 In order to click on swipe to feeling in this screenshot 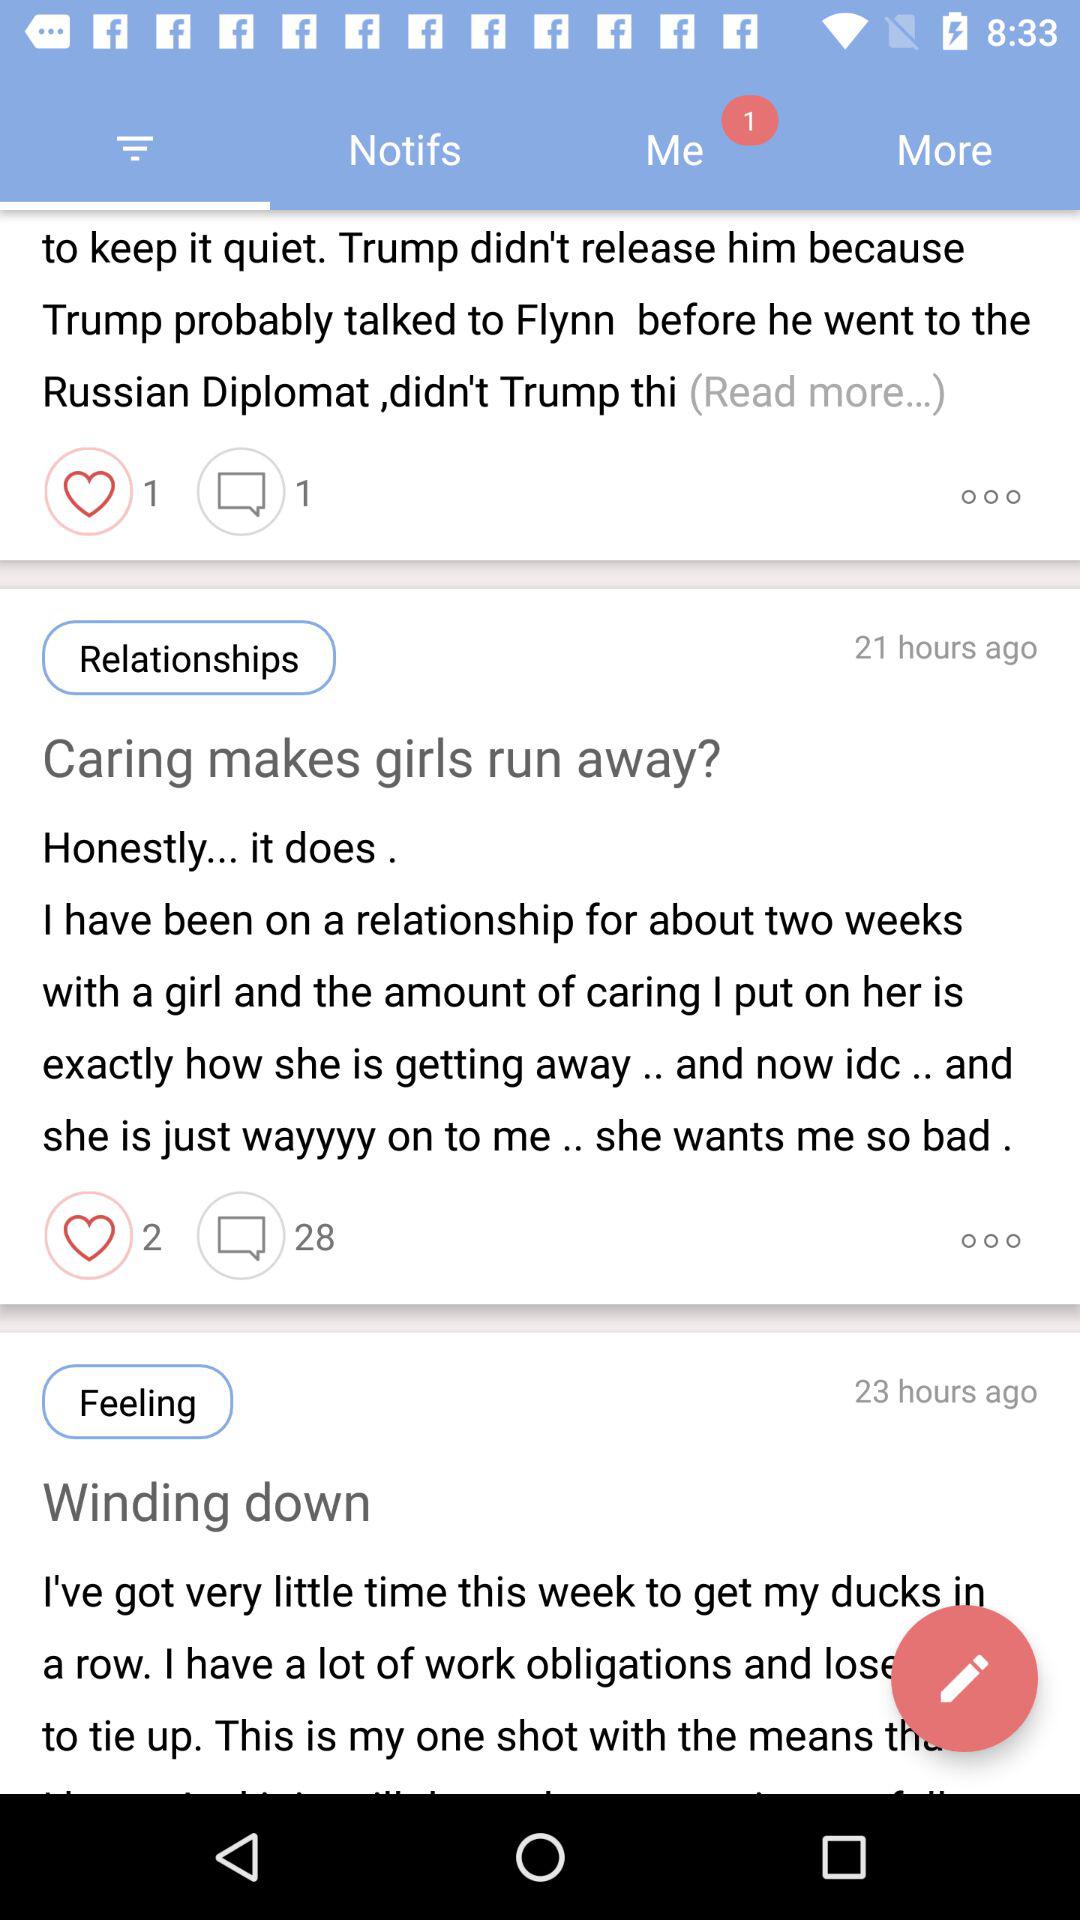, I will do `click(138, 1402)`.